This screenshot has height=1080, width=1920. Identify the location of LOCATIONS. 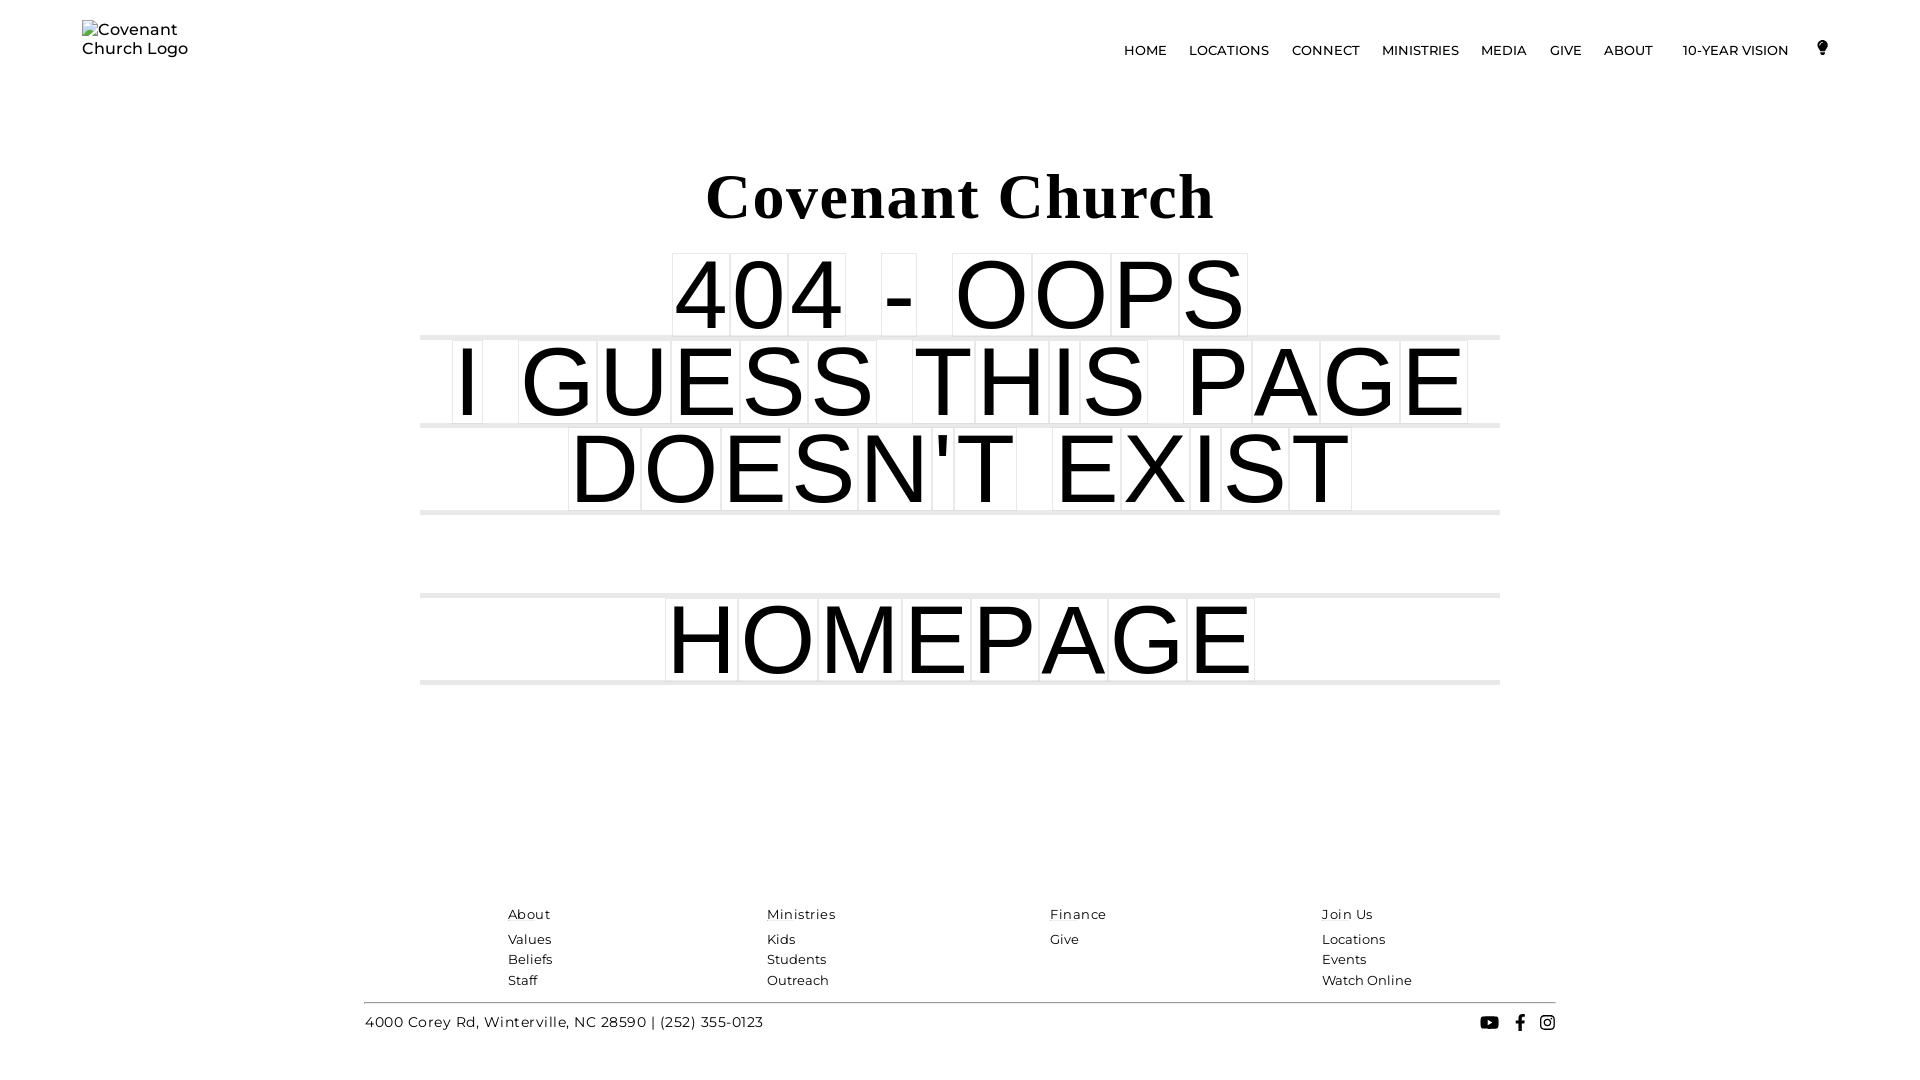
(1229, 50).